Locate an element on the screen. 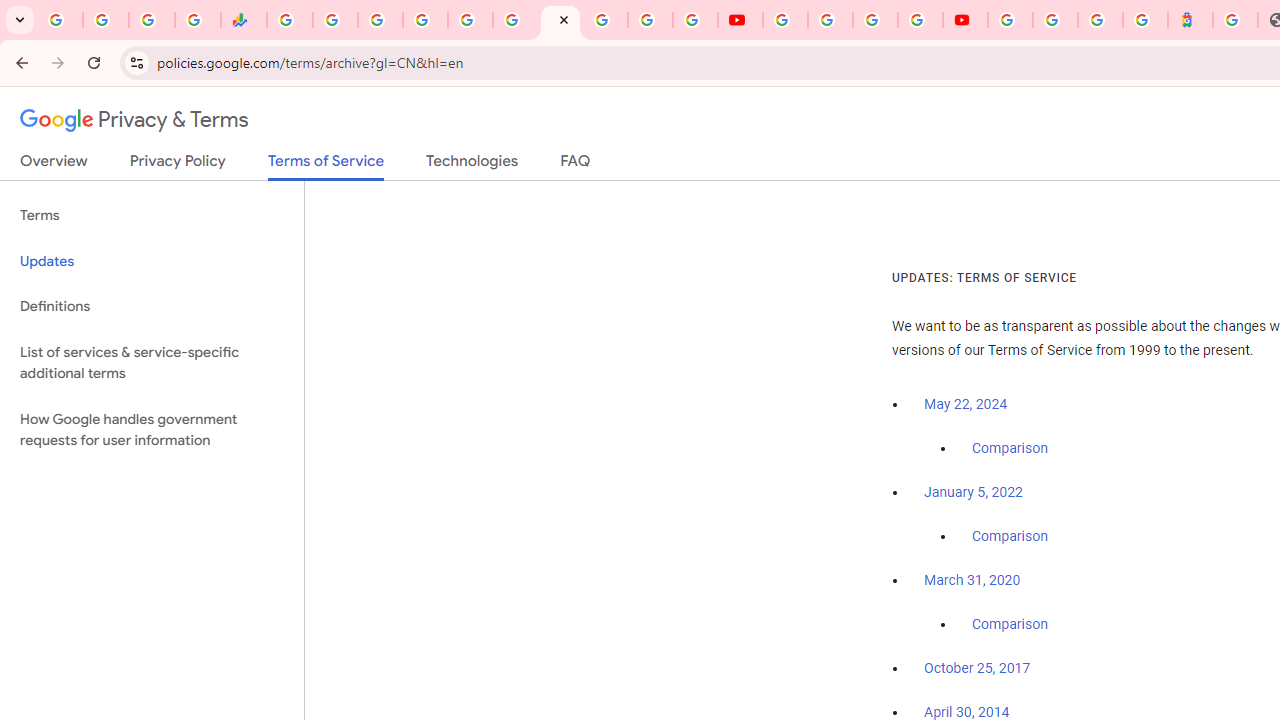 The height and width of the screenshot is (720, 1280). How Google handles government requests for user information is located at coordinates (152, 430).